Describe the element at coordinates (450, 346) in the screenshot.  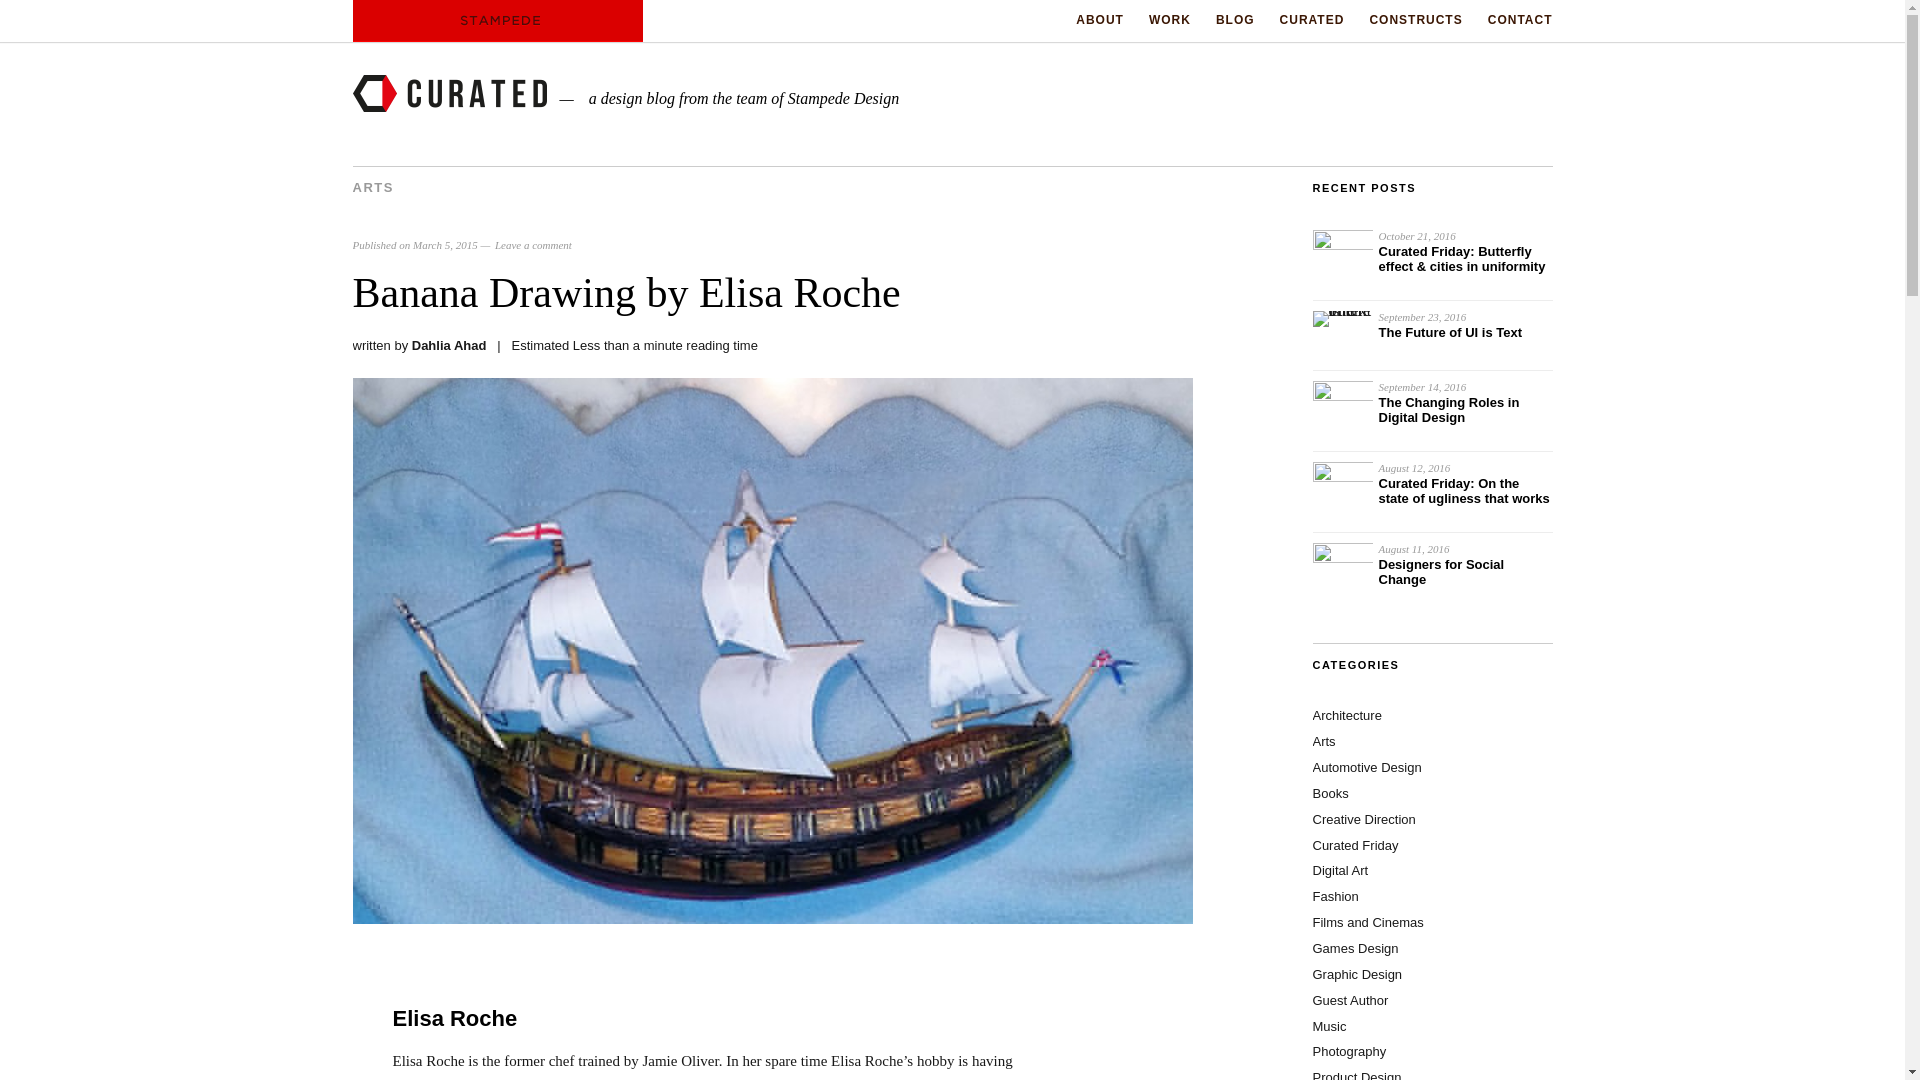
I see `Dahlia Ahad` at that location.